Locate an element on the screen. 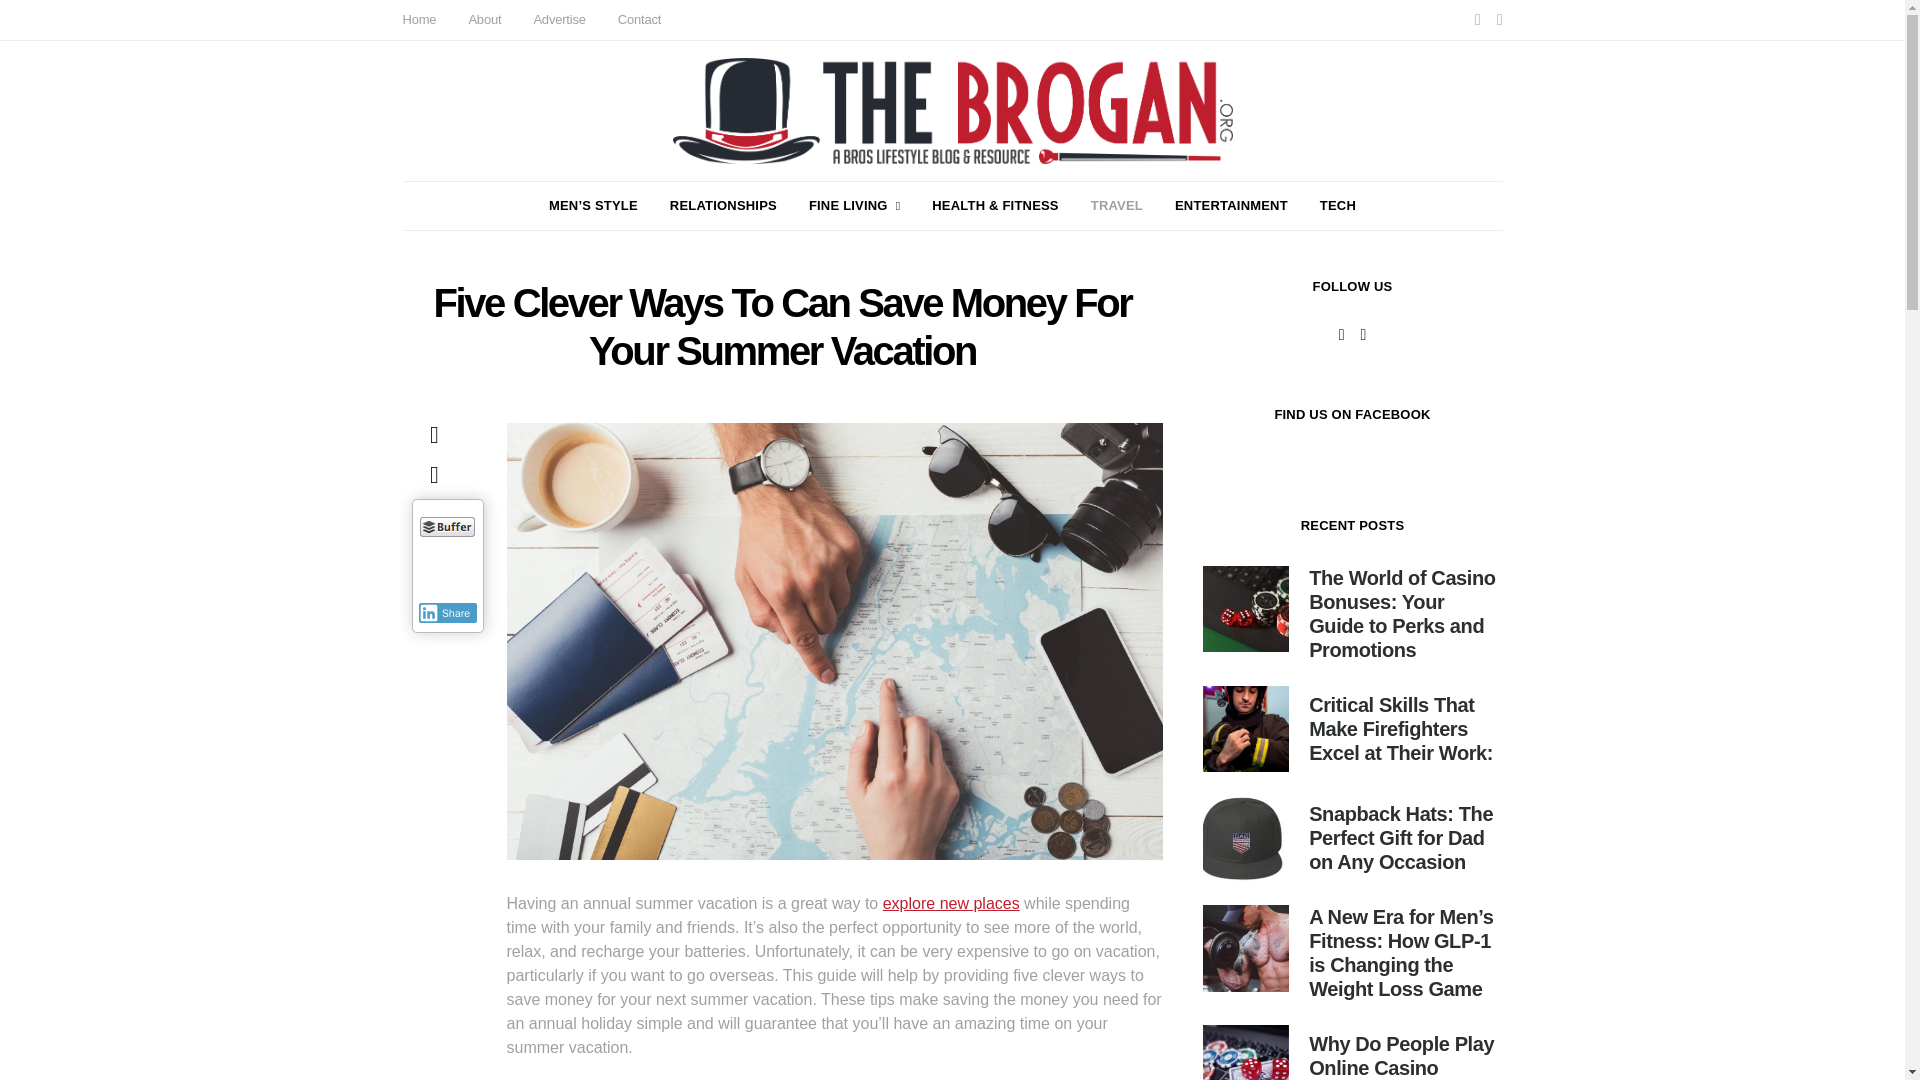 This screenshot has height=1080, width=1920. RELATIONSHIPS is located at coordinates (724, 206).